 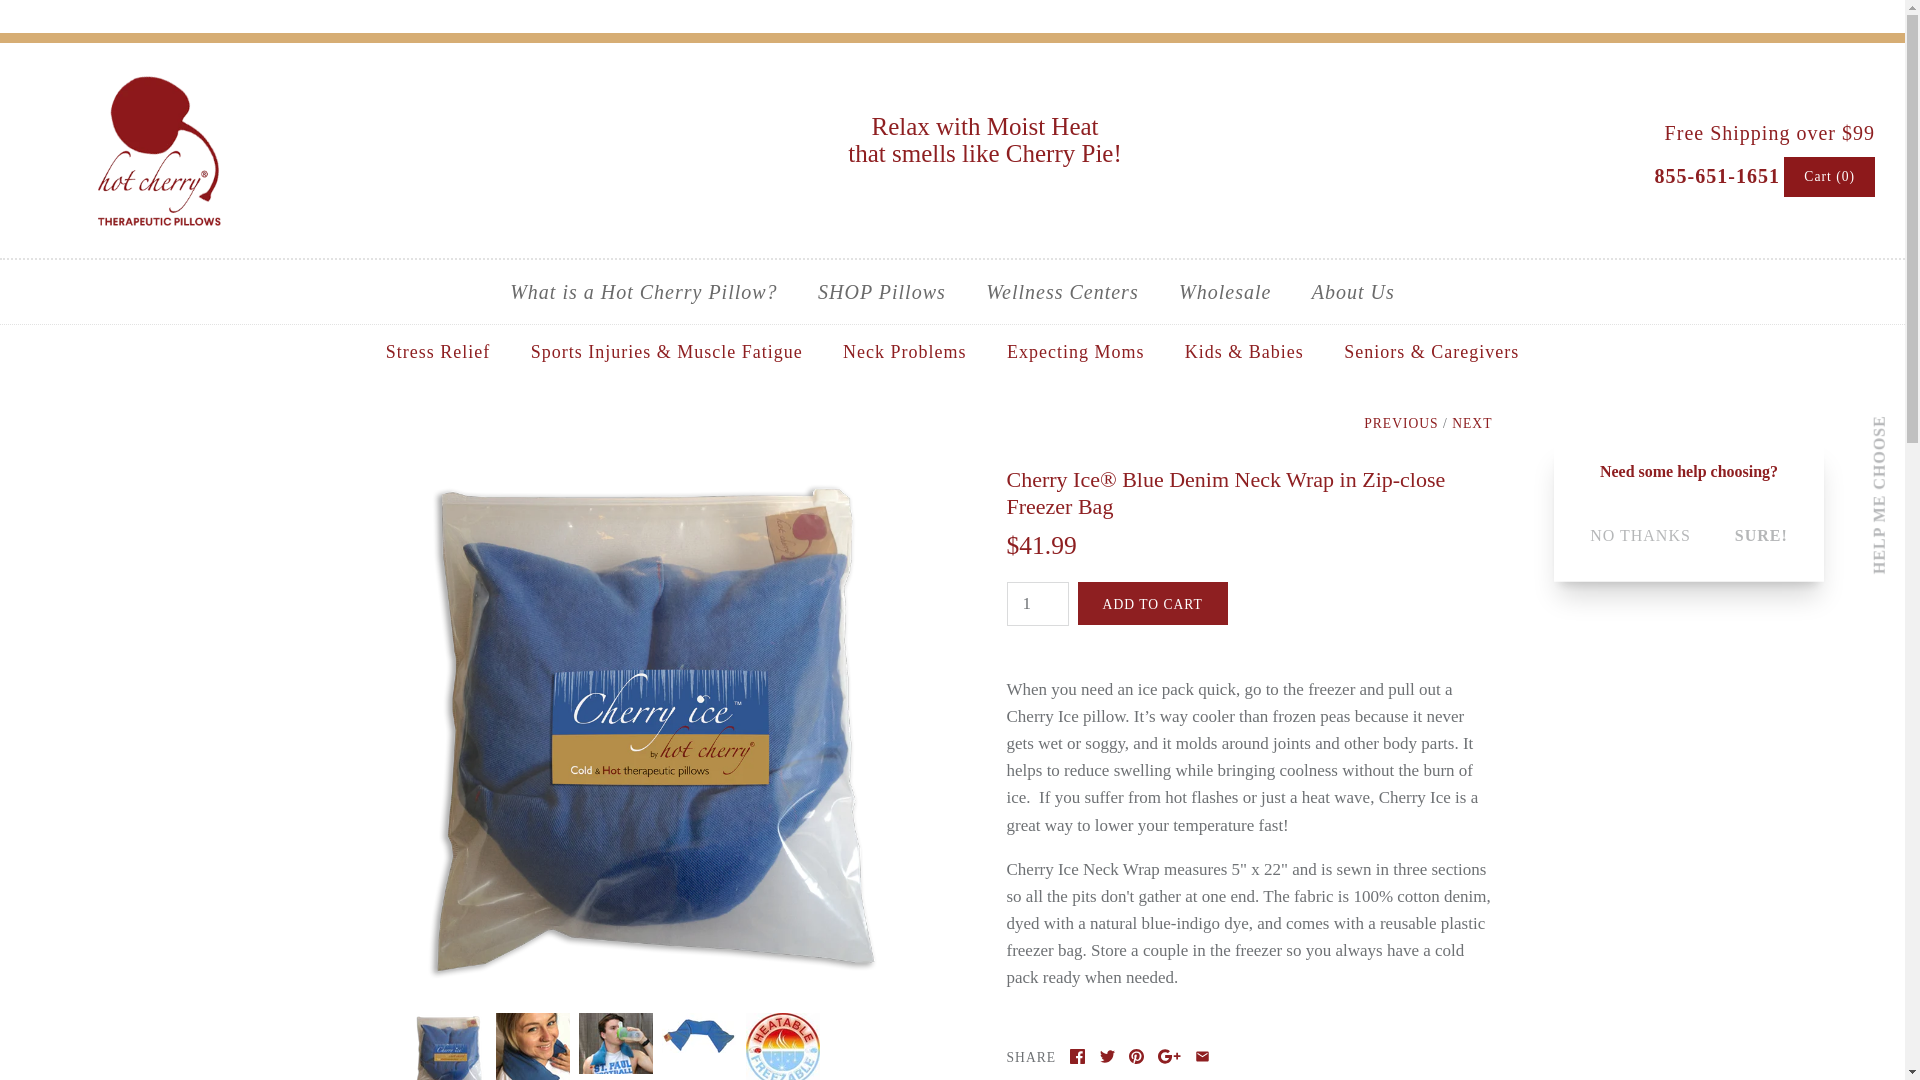 What do you see at coordinates (1076, 1056) in the screenshot?
I see `Facebook` at bounding box center [1076, 1056].